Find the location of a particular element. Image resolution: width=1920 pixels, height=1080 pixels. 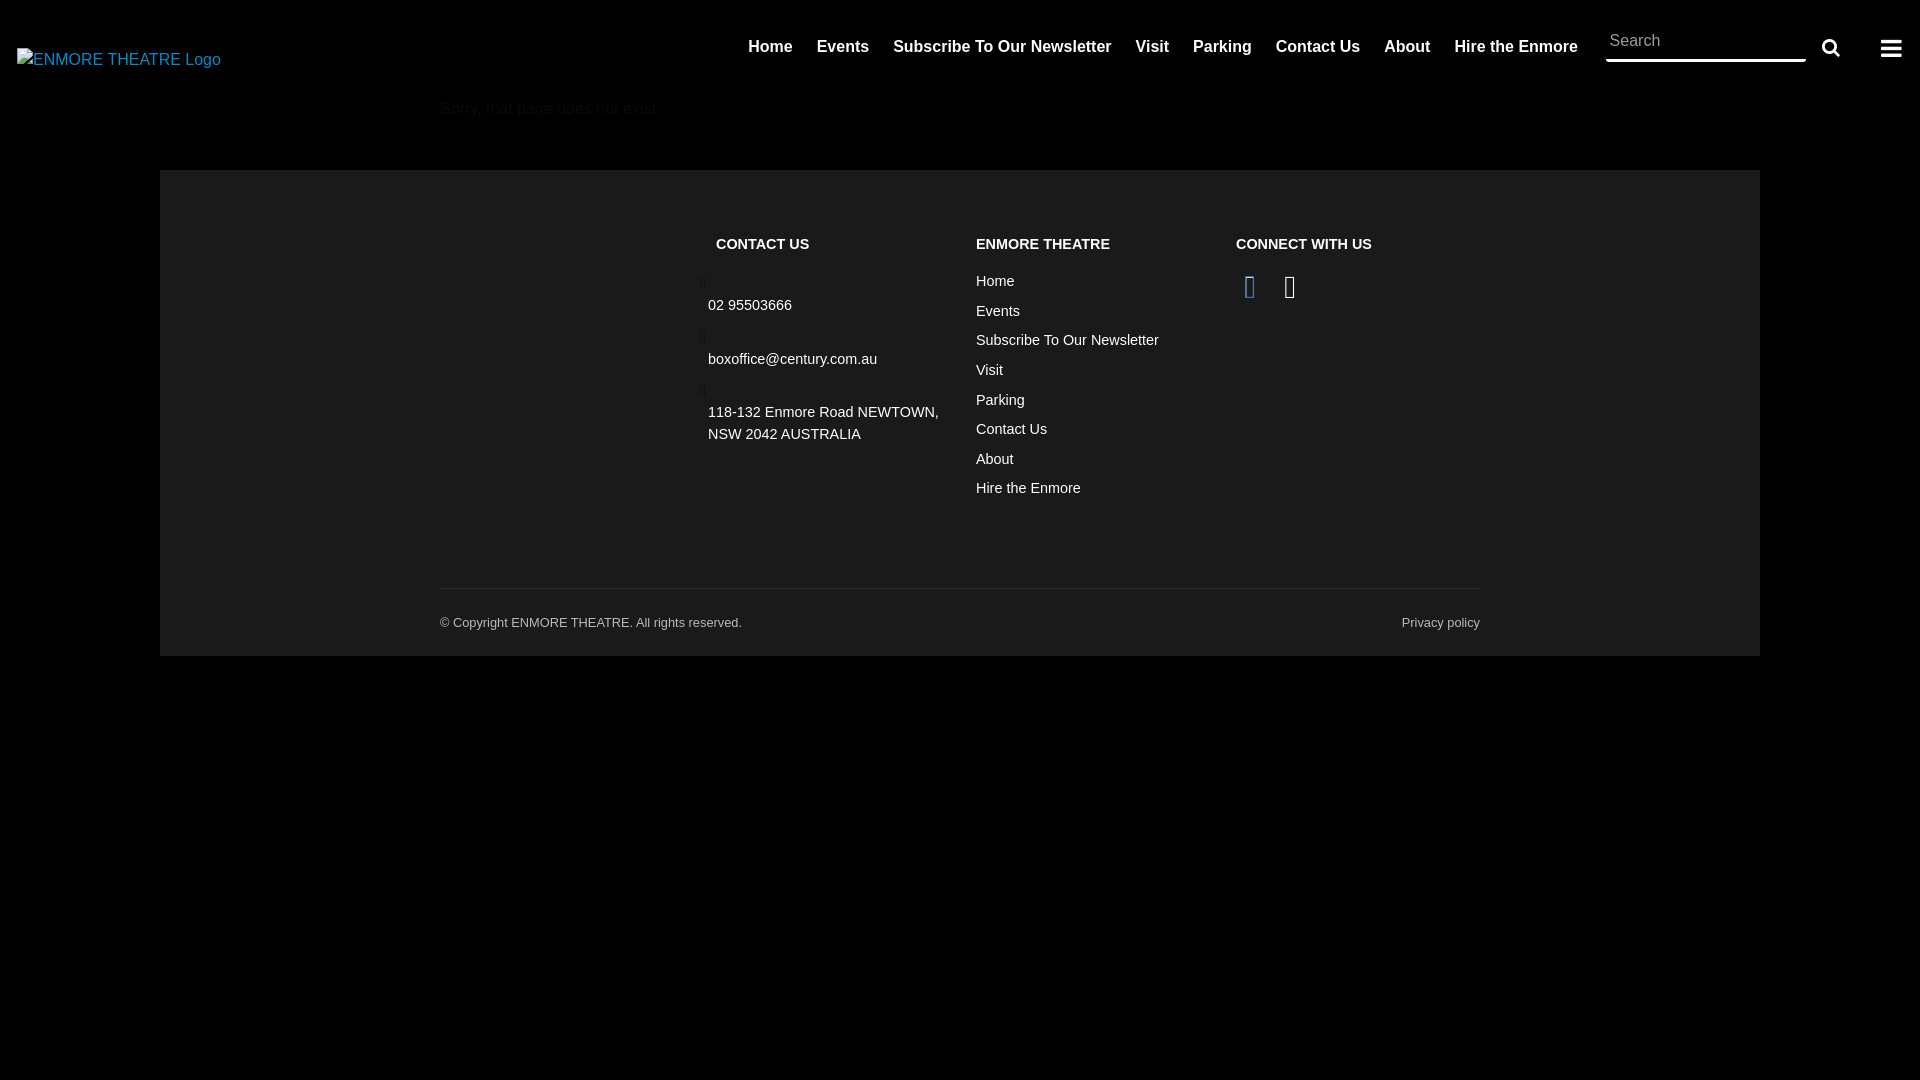

Parking is located at coordinates (1000, 401).